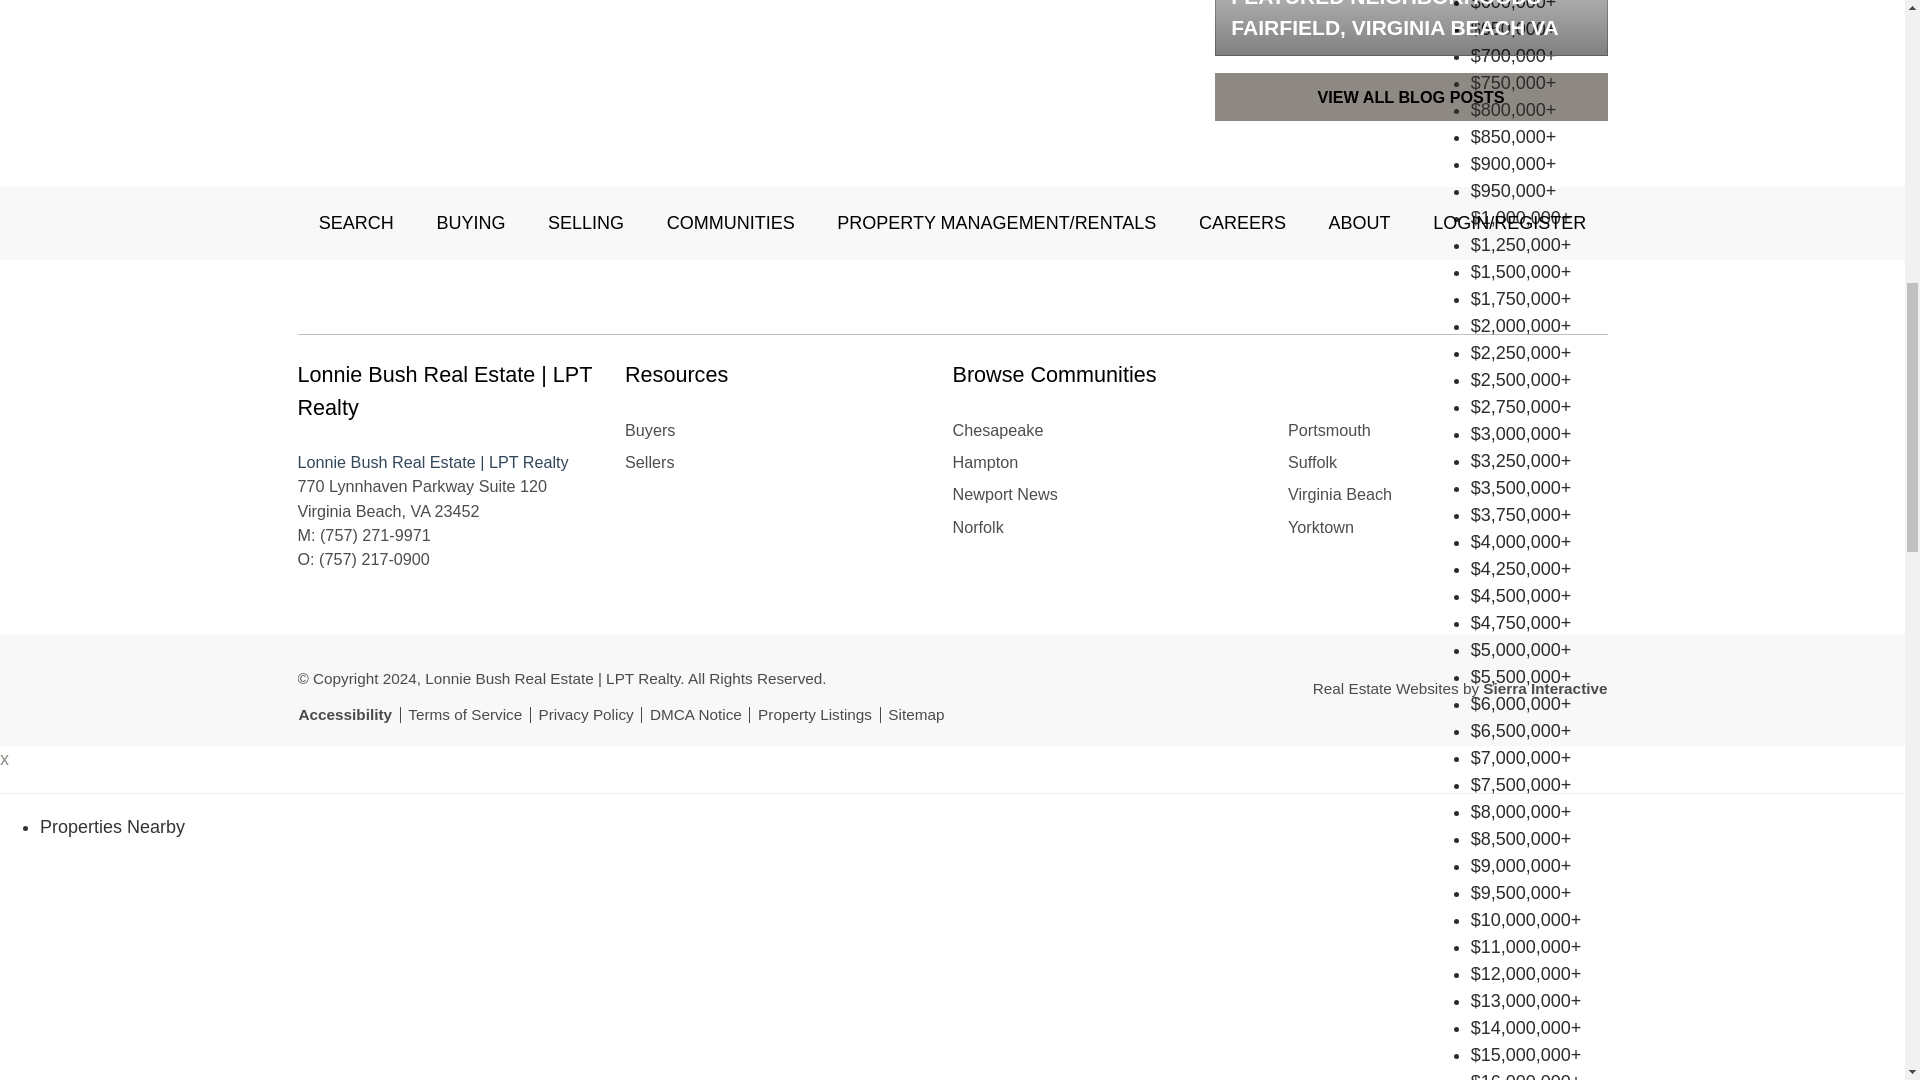 Image resolution: width=1920 pixels, height=1080 pixels. I want to click on View Newport News, so click(1004, 494).